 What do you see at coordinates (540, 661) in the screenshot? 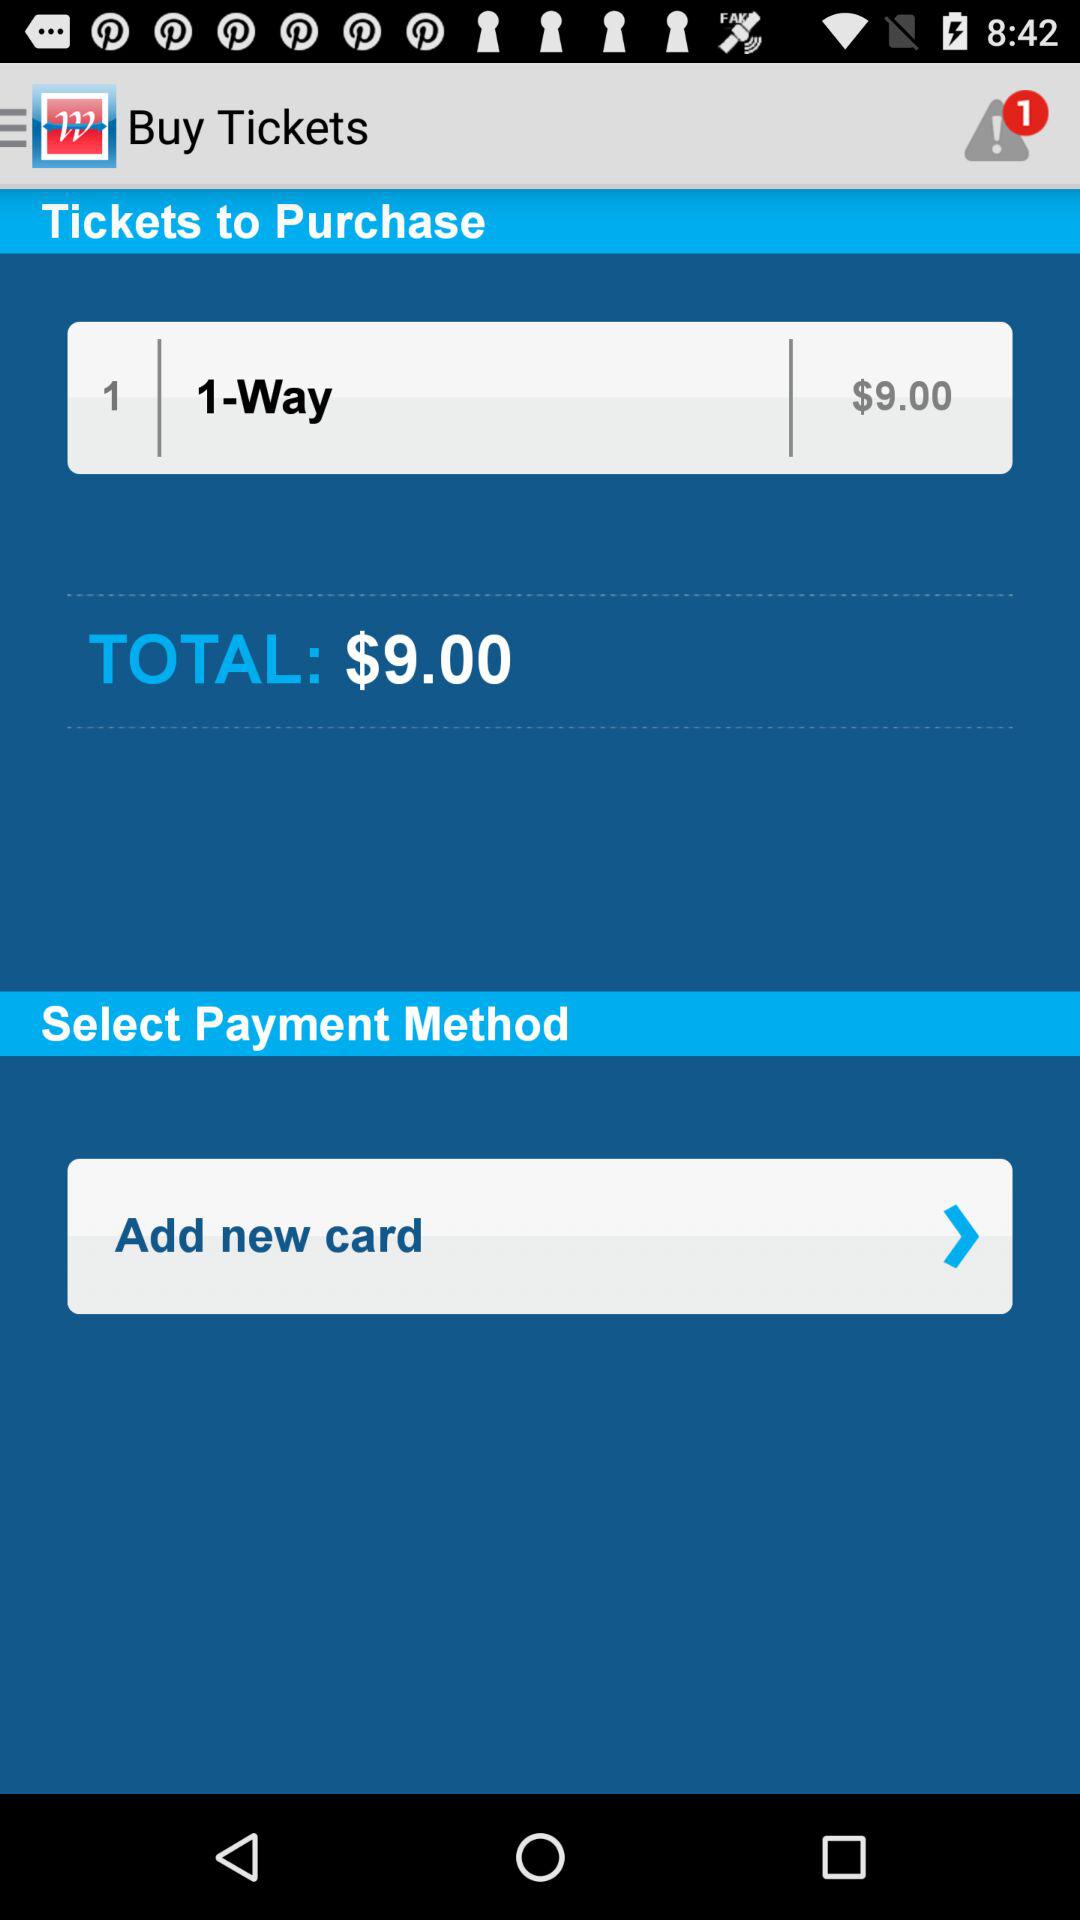
I see `choose the total: $9.00 item` at bounding box center [540, 661].